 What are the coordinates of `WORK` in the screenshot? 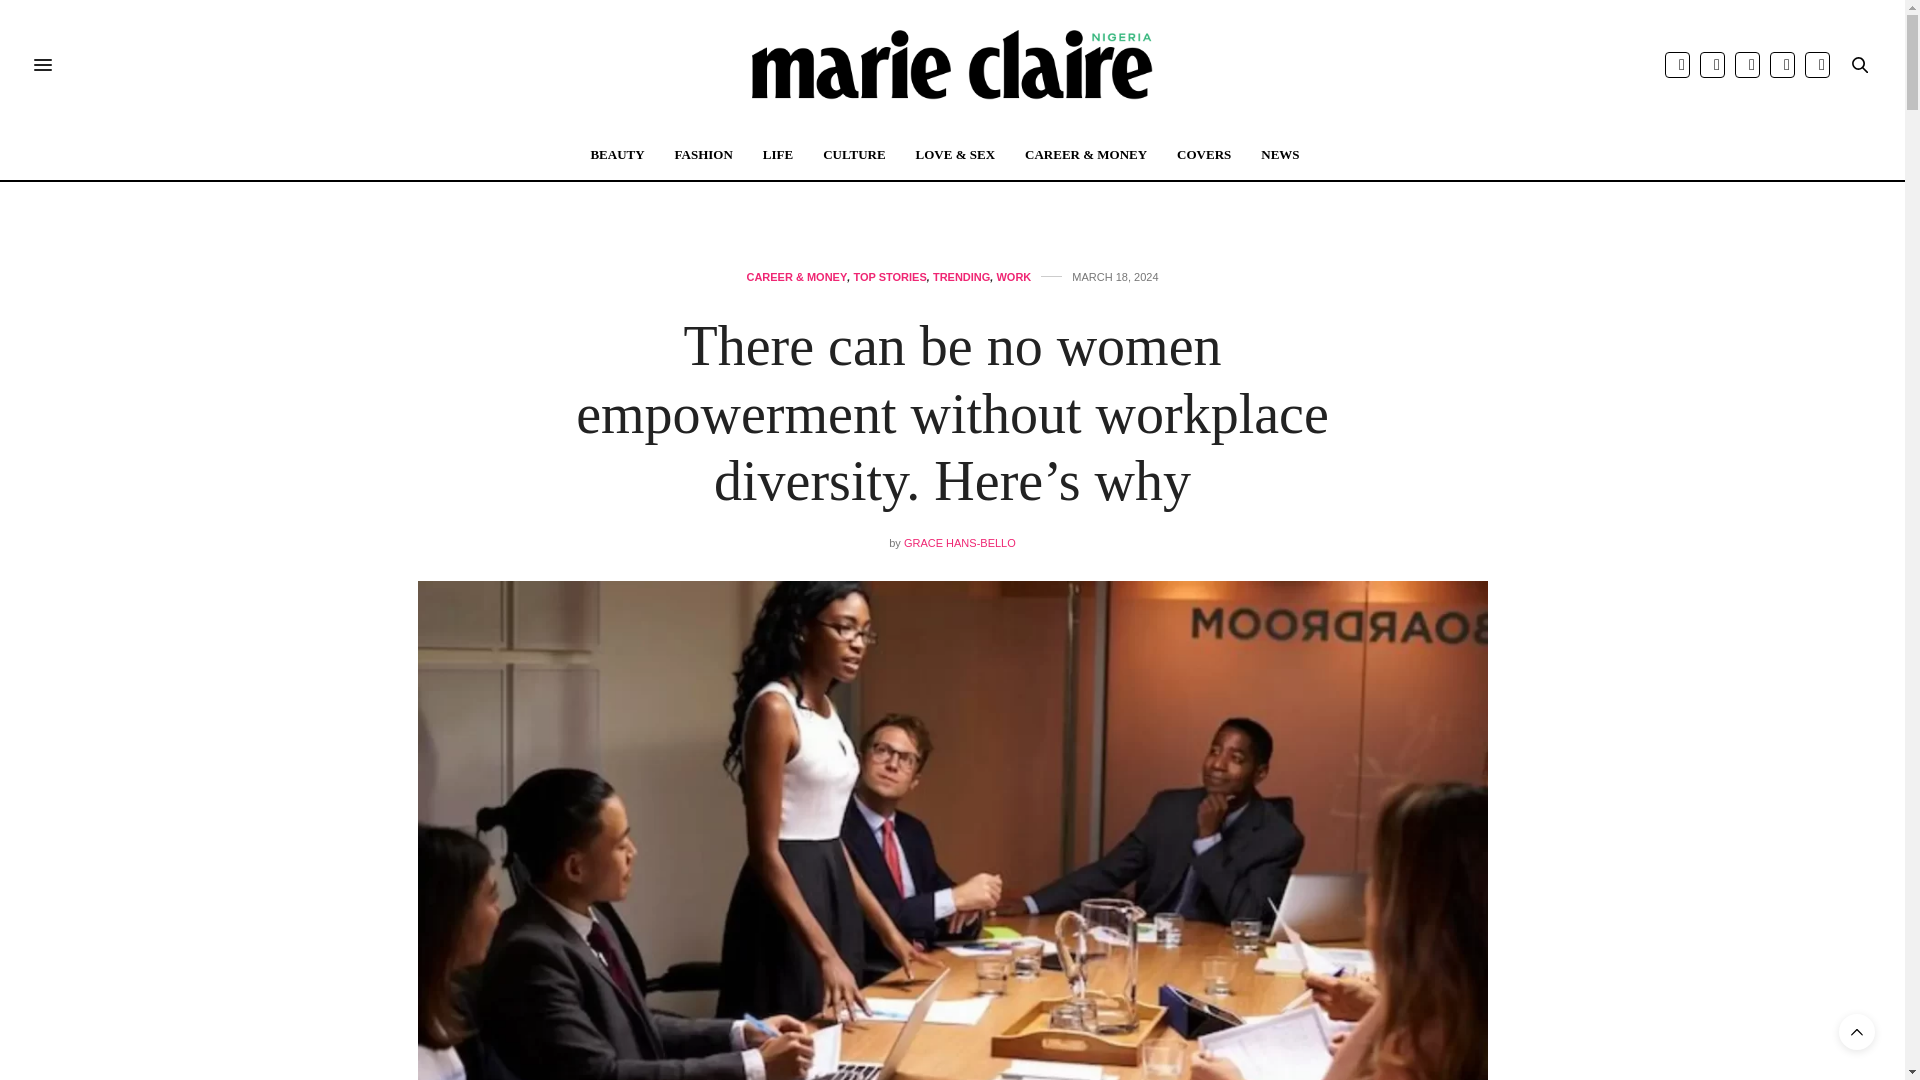 It's located at (1014, 277).